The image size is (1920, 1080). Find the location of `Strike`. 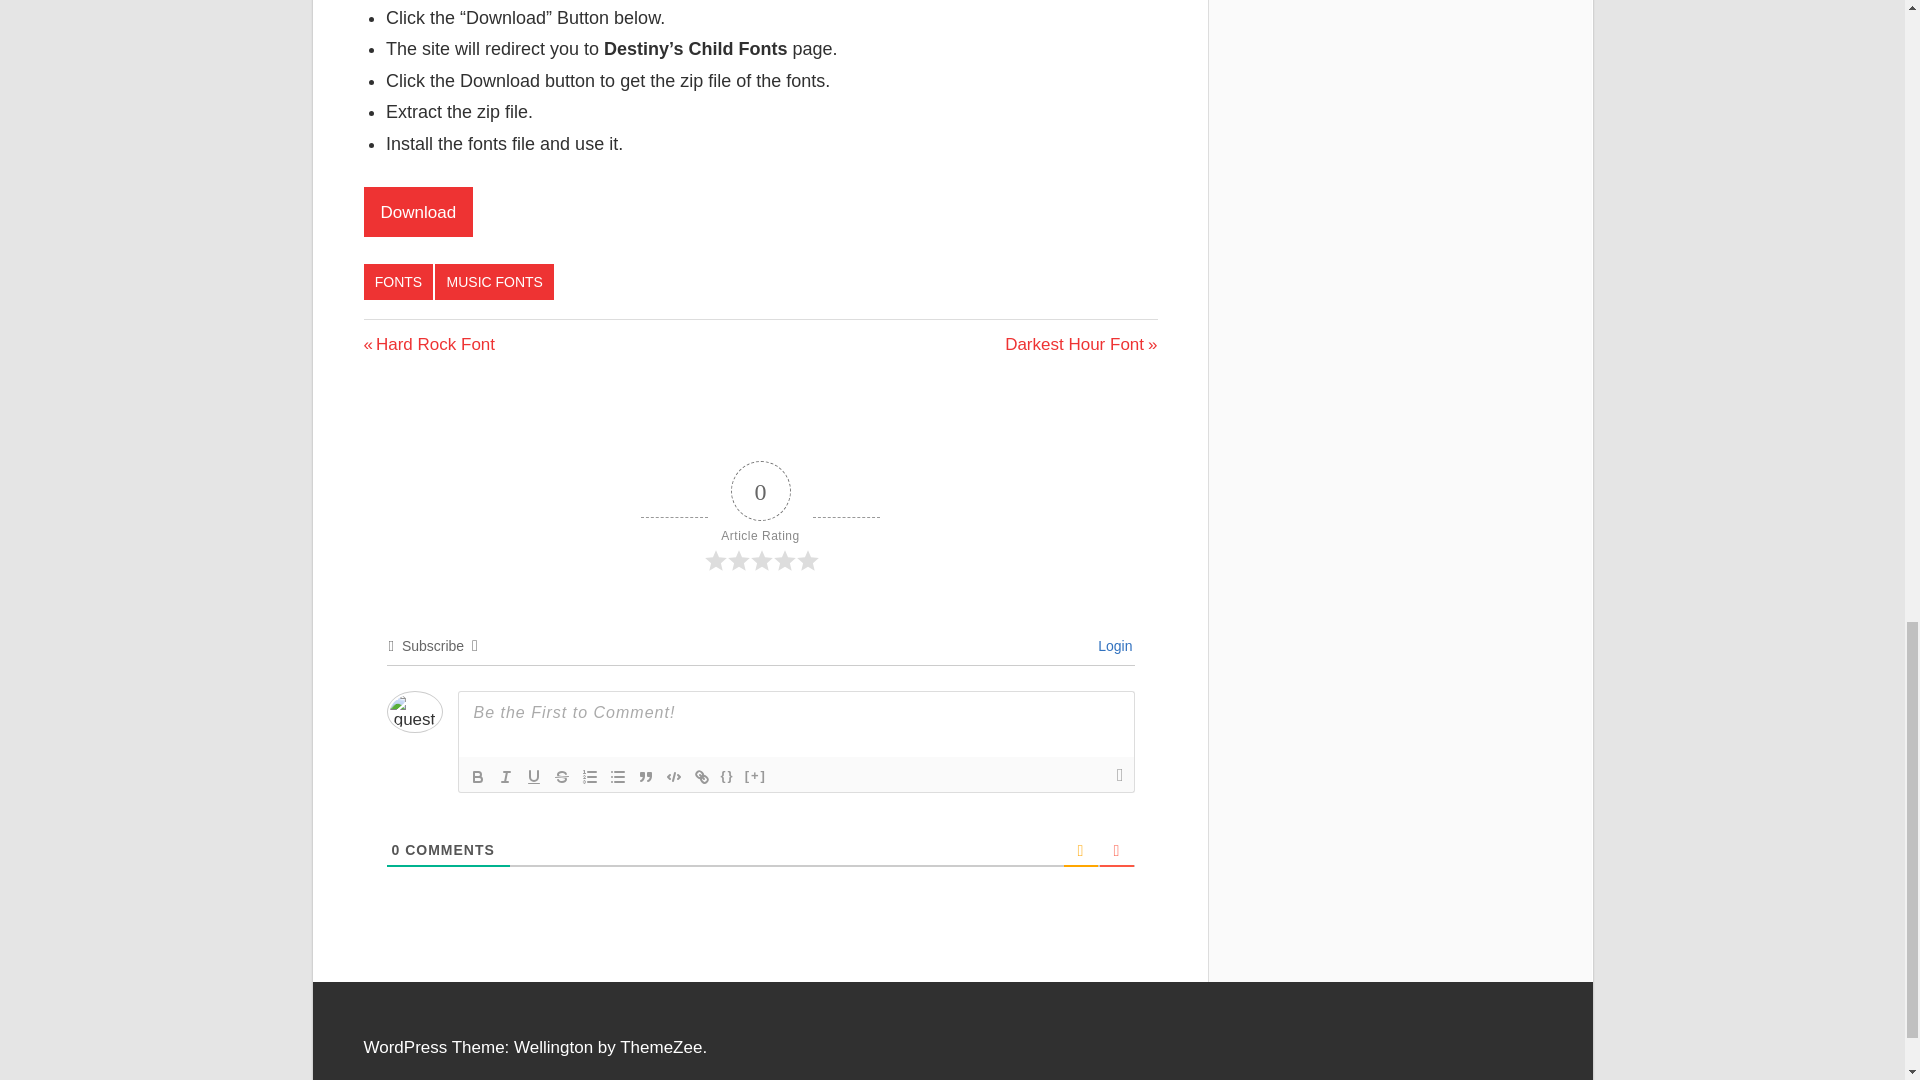

Strike is located at coordinates (562, 776).